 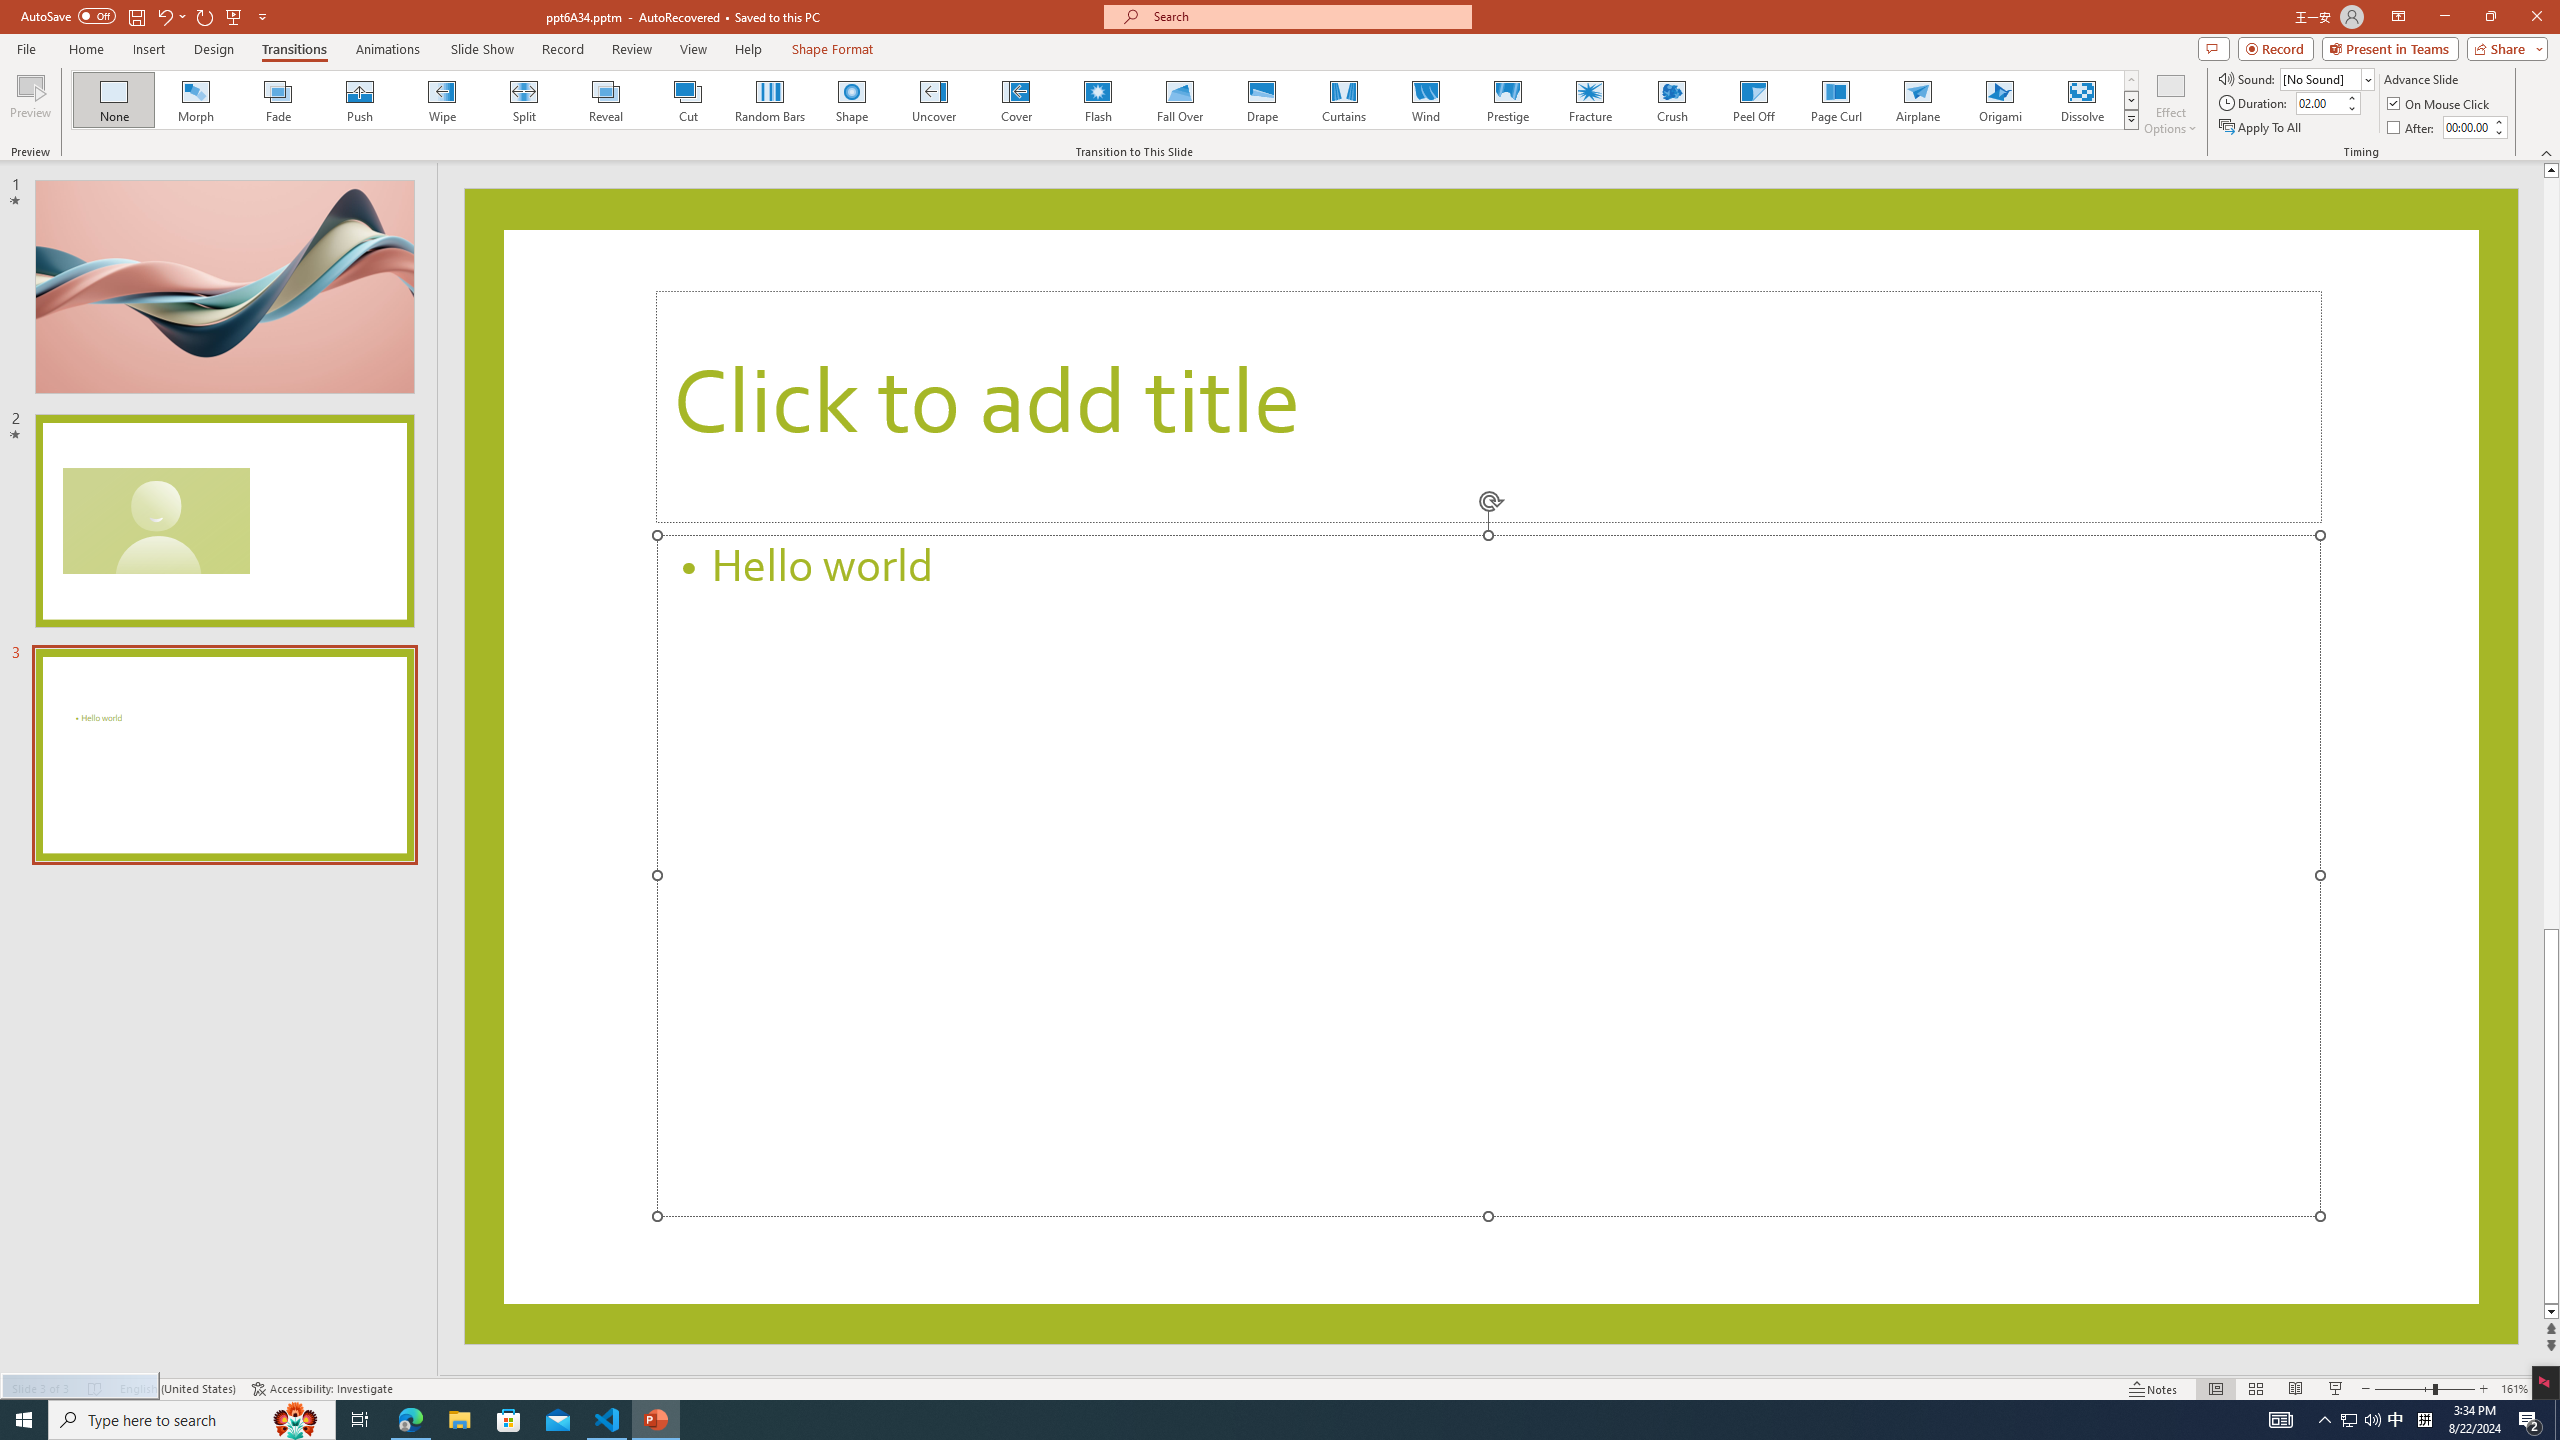 What do you see at coordinates (2081, 100) in the screenshot?
I see `Dissolve` at bounding box center [2081, 100].